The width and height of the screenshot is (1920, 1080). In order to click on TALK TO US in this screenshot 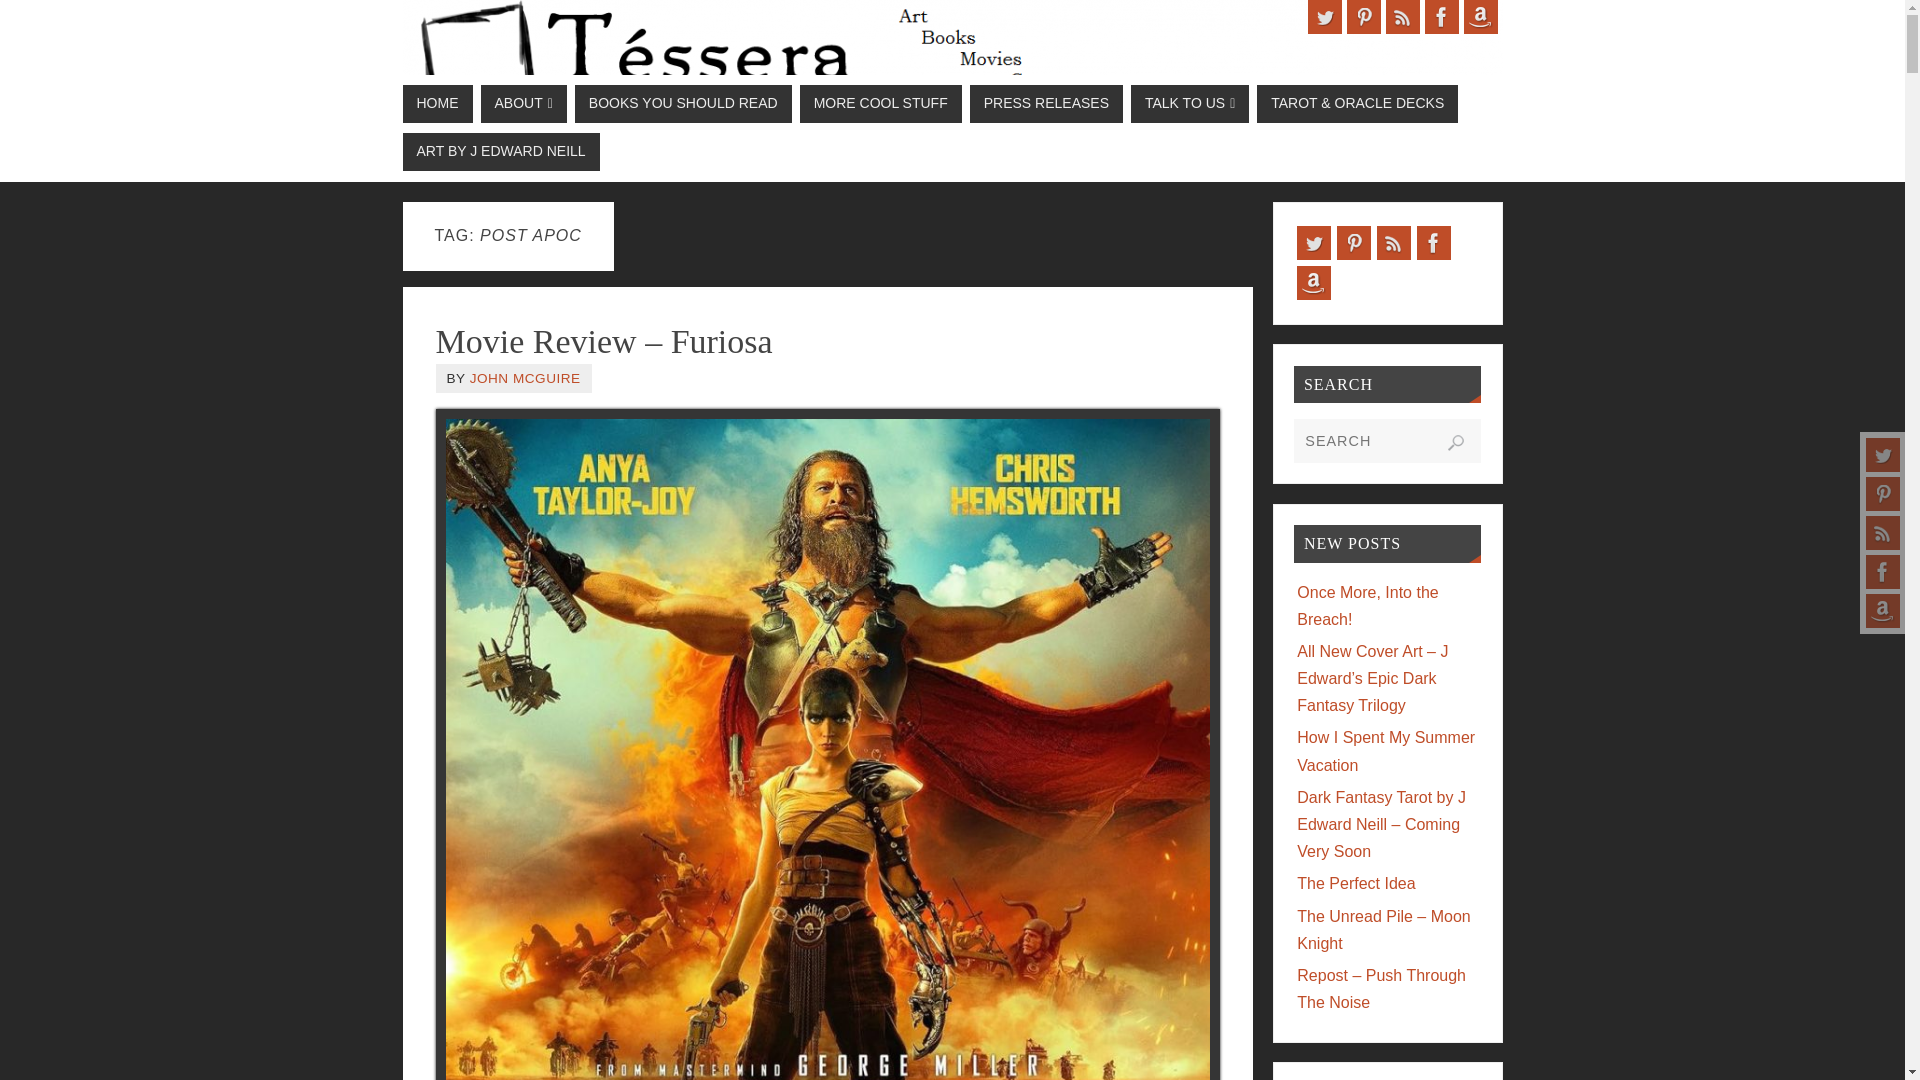, I will do `click(1190, 104)`.